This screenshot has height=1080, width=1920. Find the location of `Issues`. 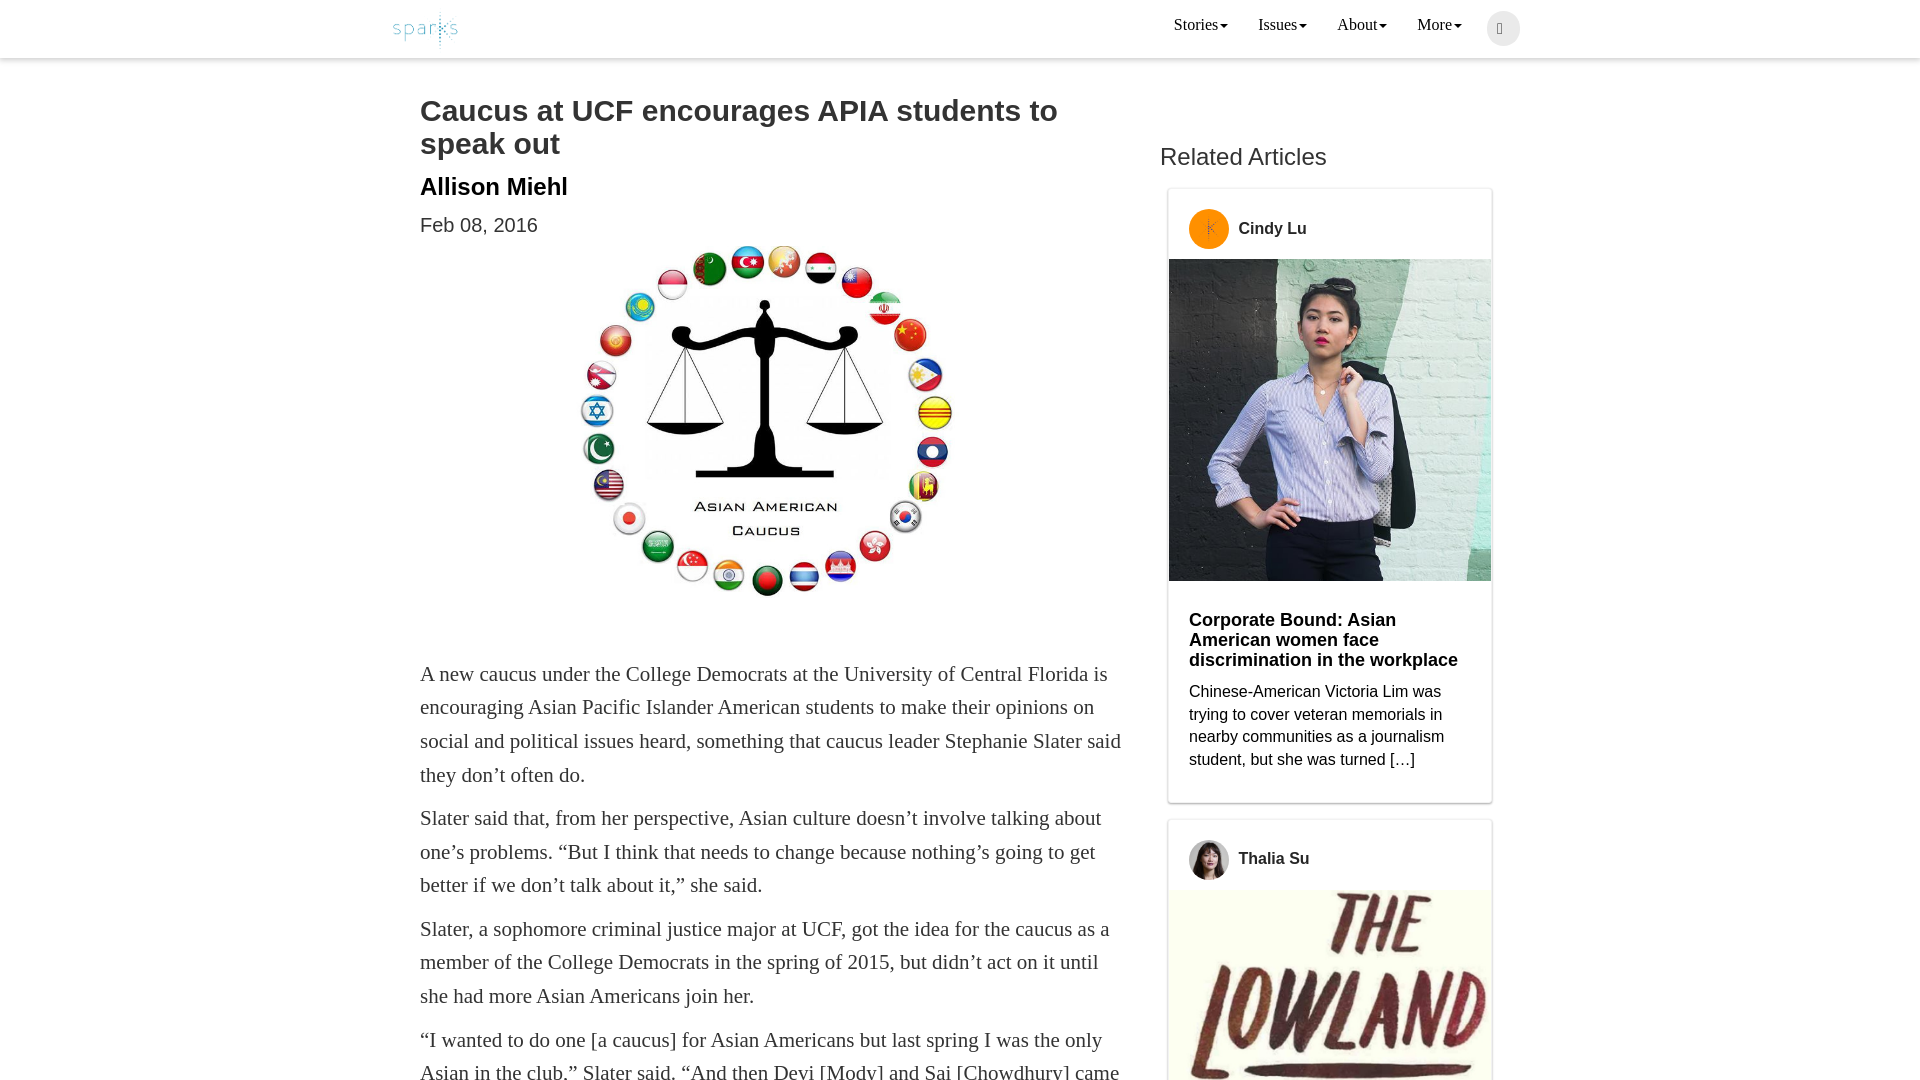

Issues is located at coordinates (1282, 26).